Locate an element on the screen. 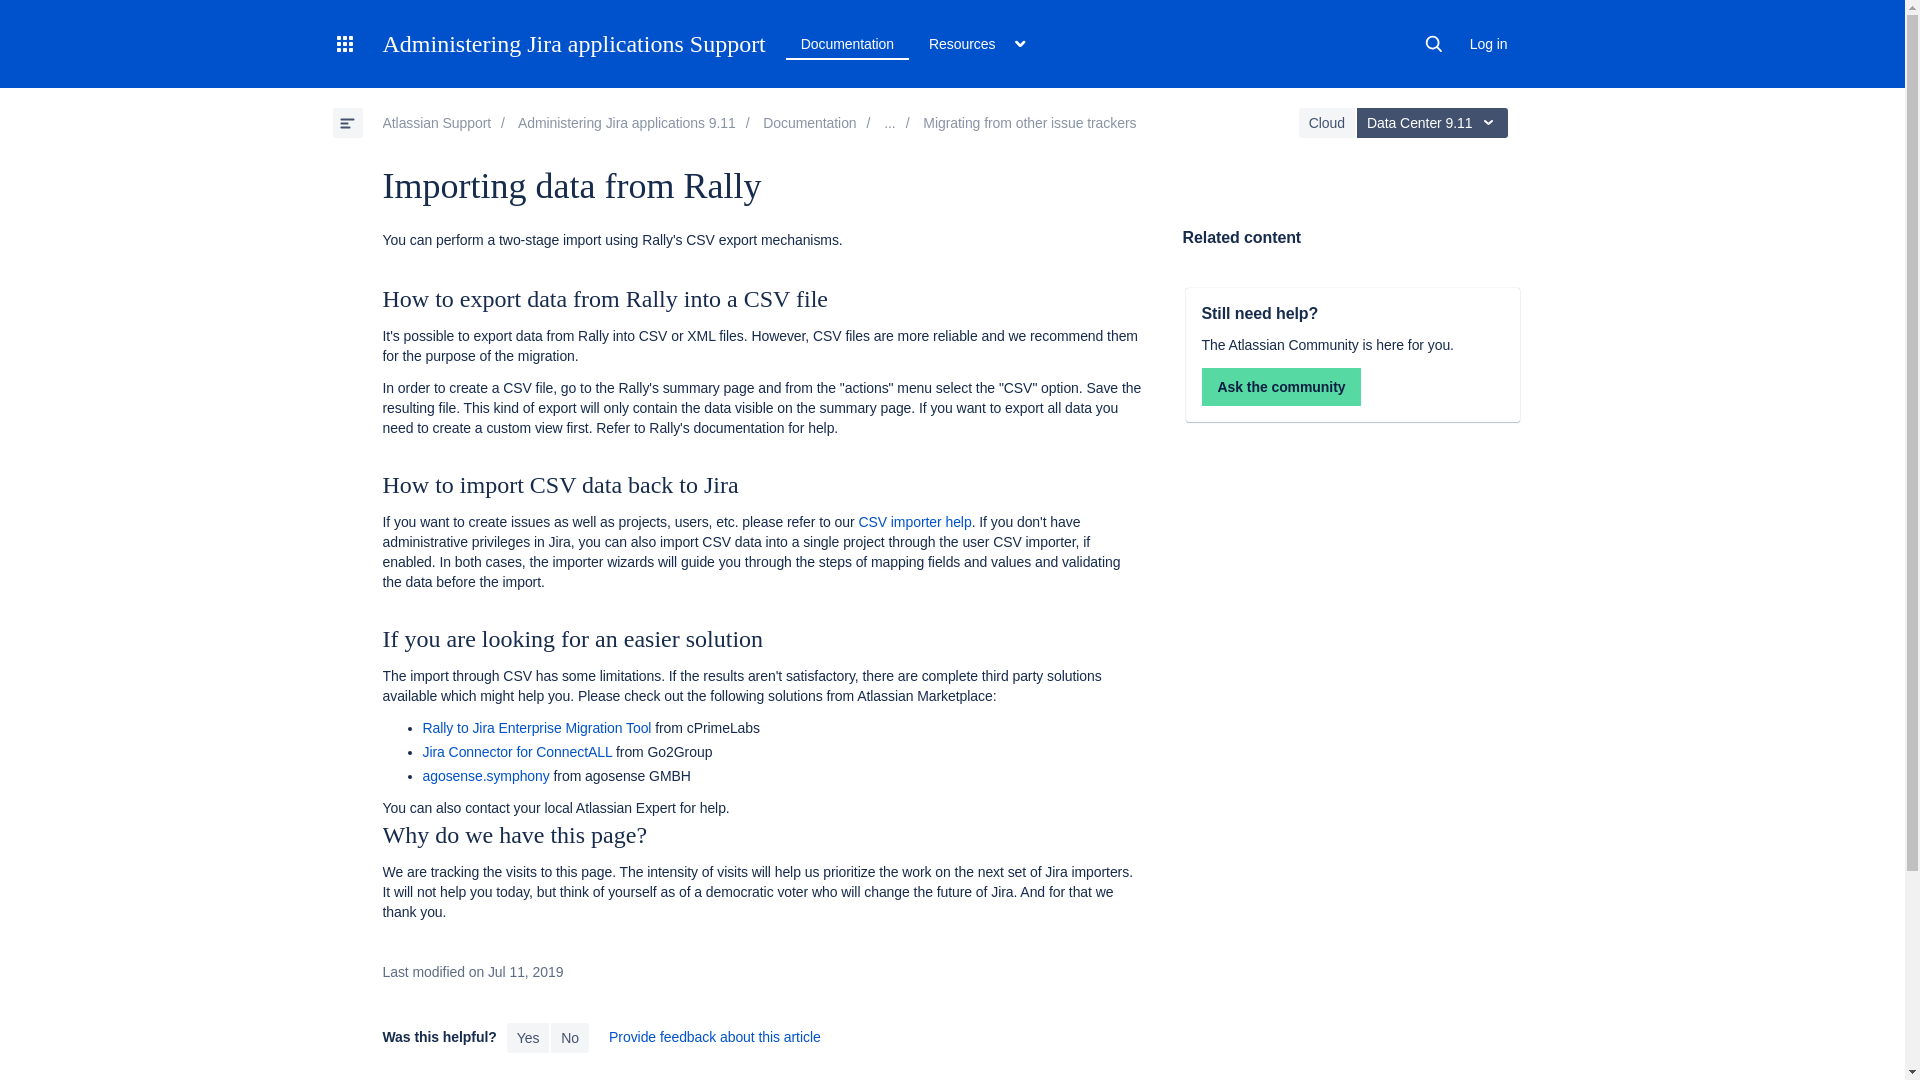  Administering Jira applications 9.11 is located at coordinates (809, 122).